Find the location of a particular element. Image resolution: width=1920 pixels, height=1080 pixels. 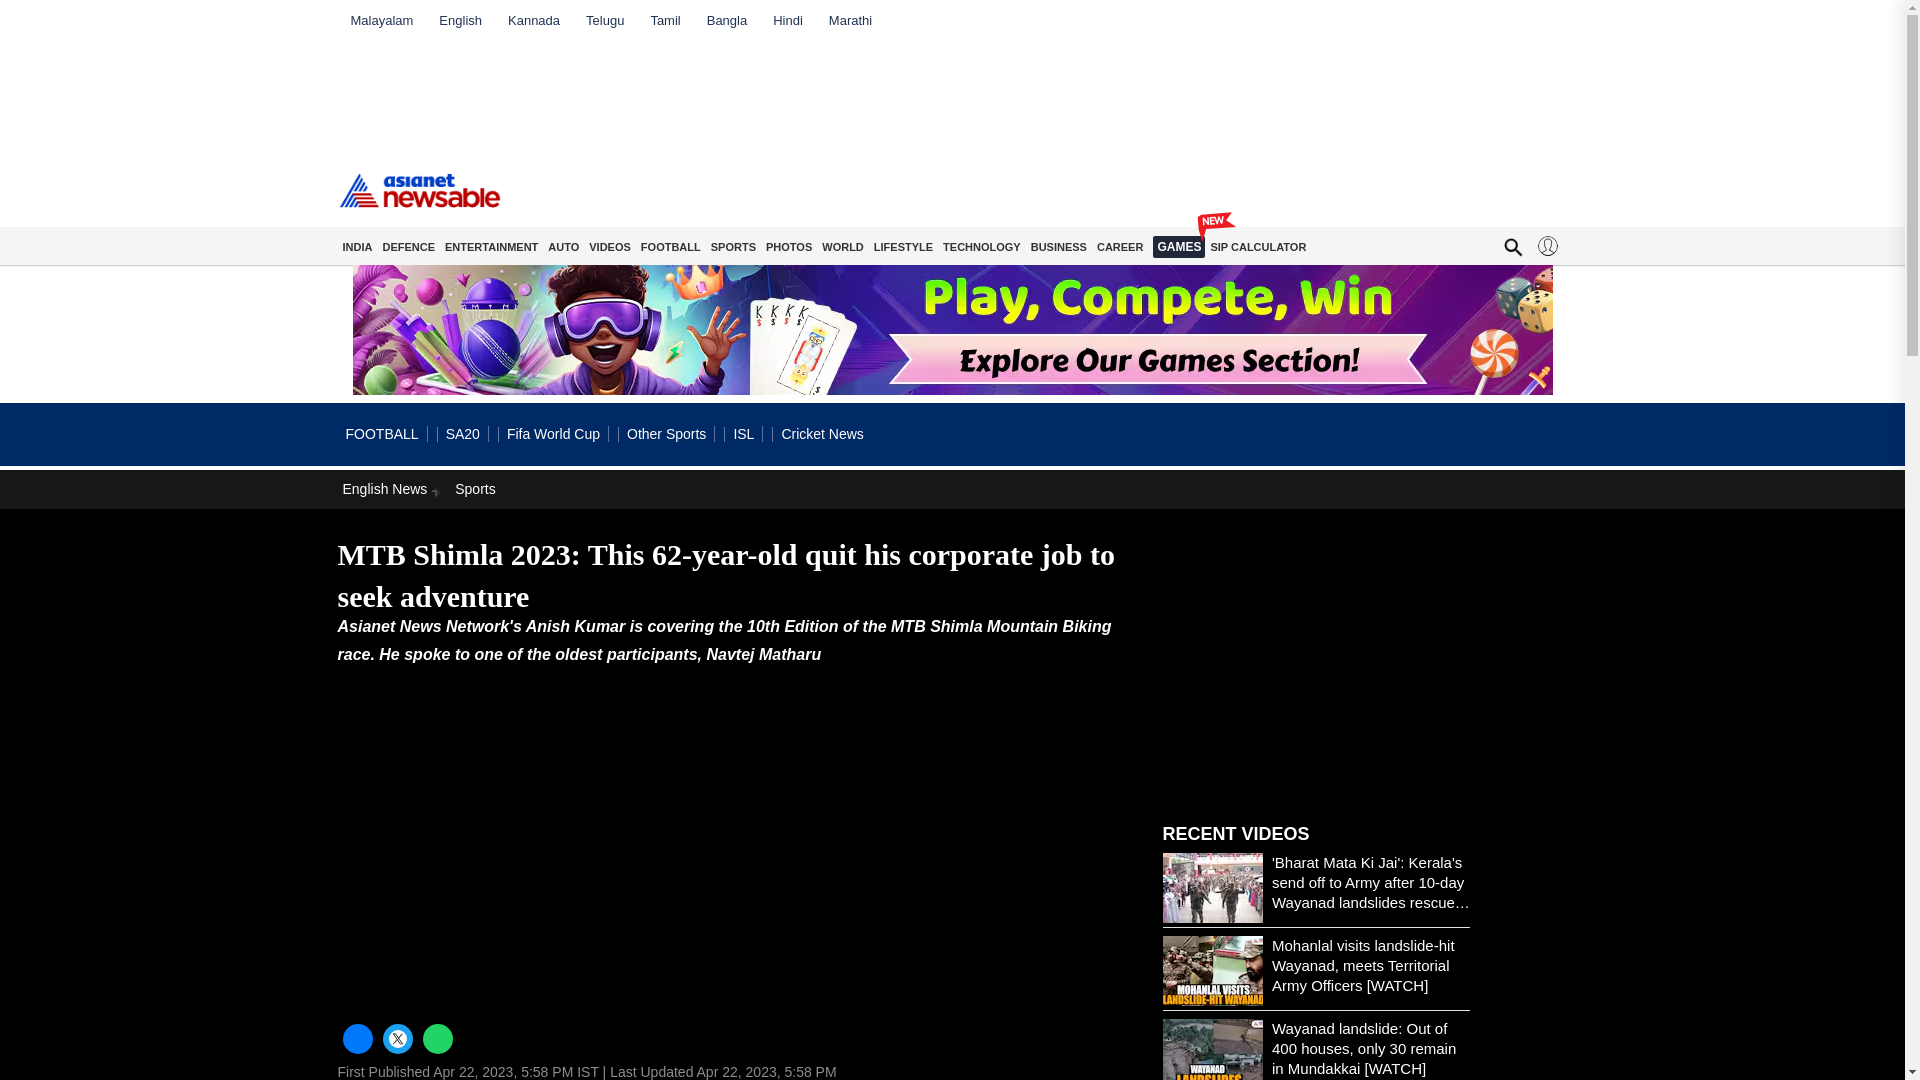

INDIA is located at coordinates (358, 246).